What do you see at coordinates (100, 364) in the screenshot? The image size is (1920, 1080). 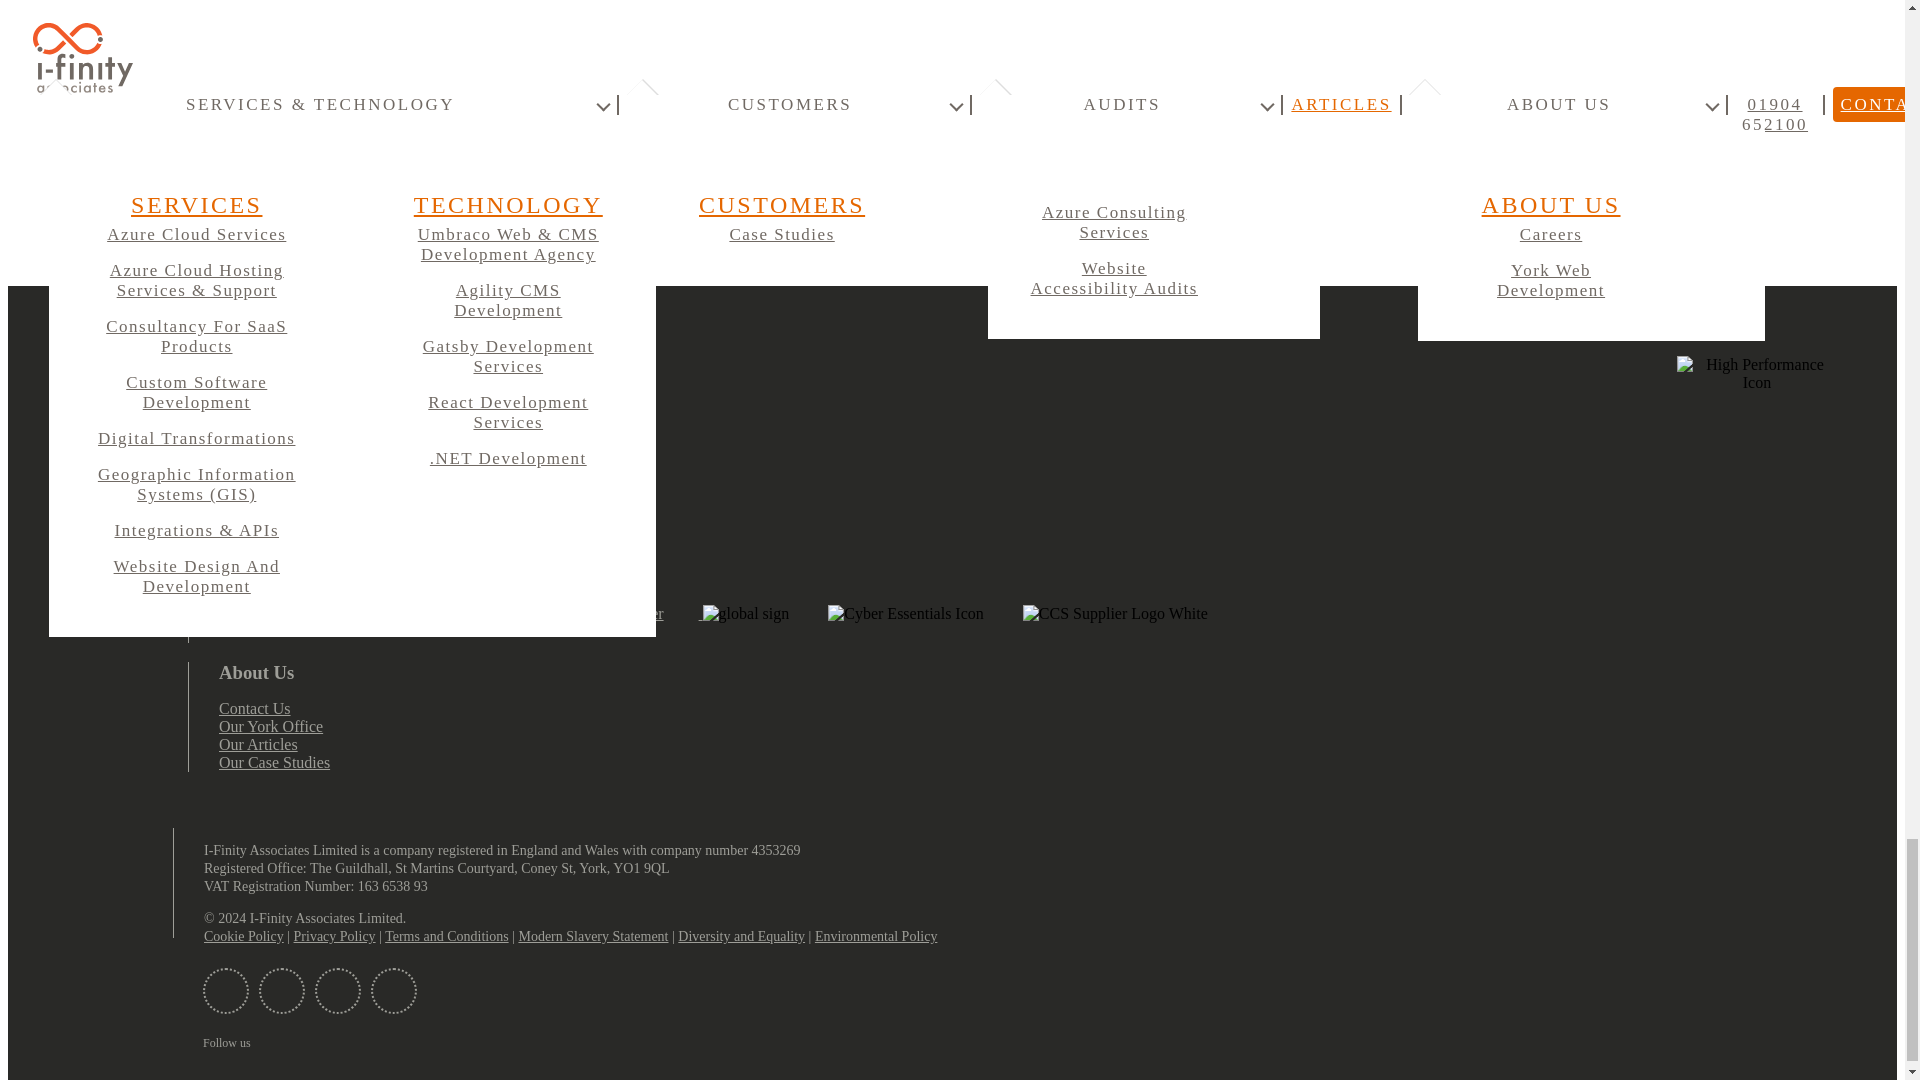 I see `I-Finity` at bounding box center [100, 364].